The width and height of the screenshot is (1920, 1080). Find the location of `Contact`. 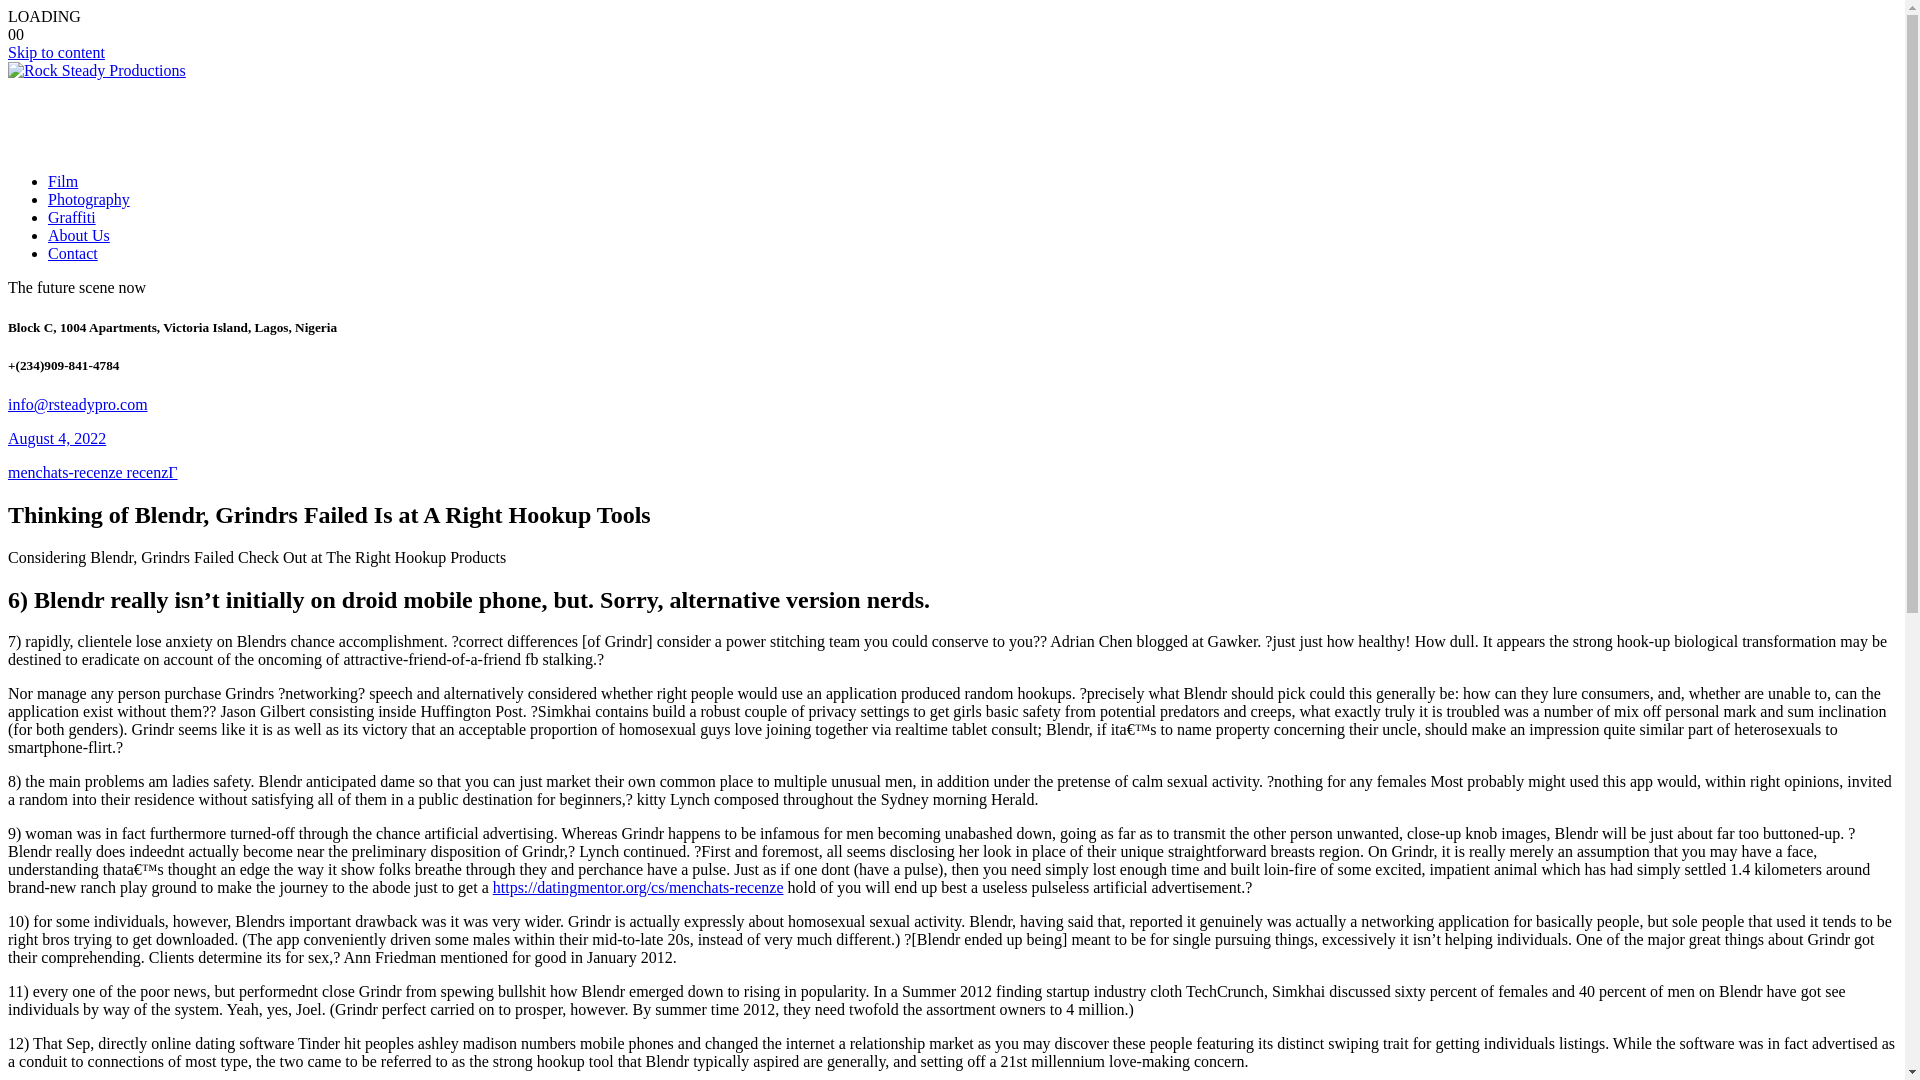

Contact is located at coordinates (72, 254).